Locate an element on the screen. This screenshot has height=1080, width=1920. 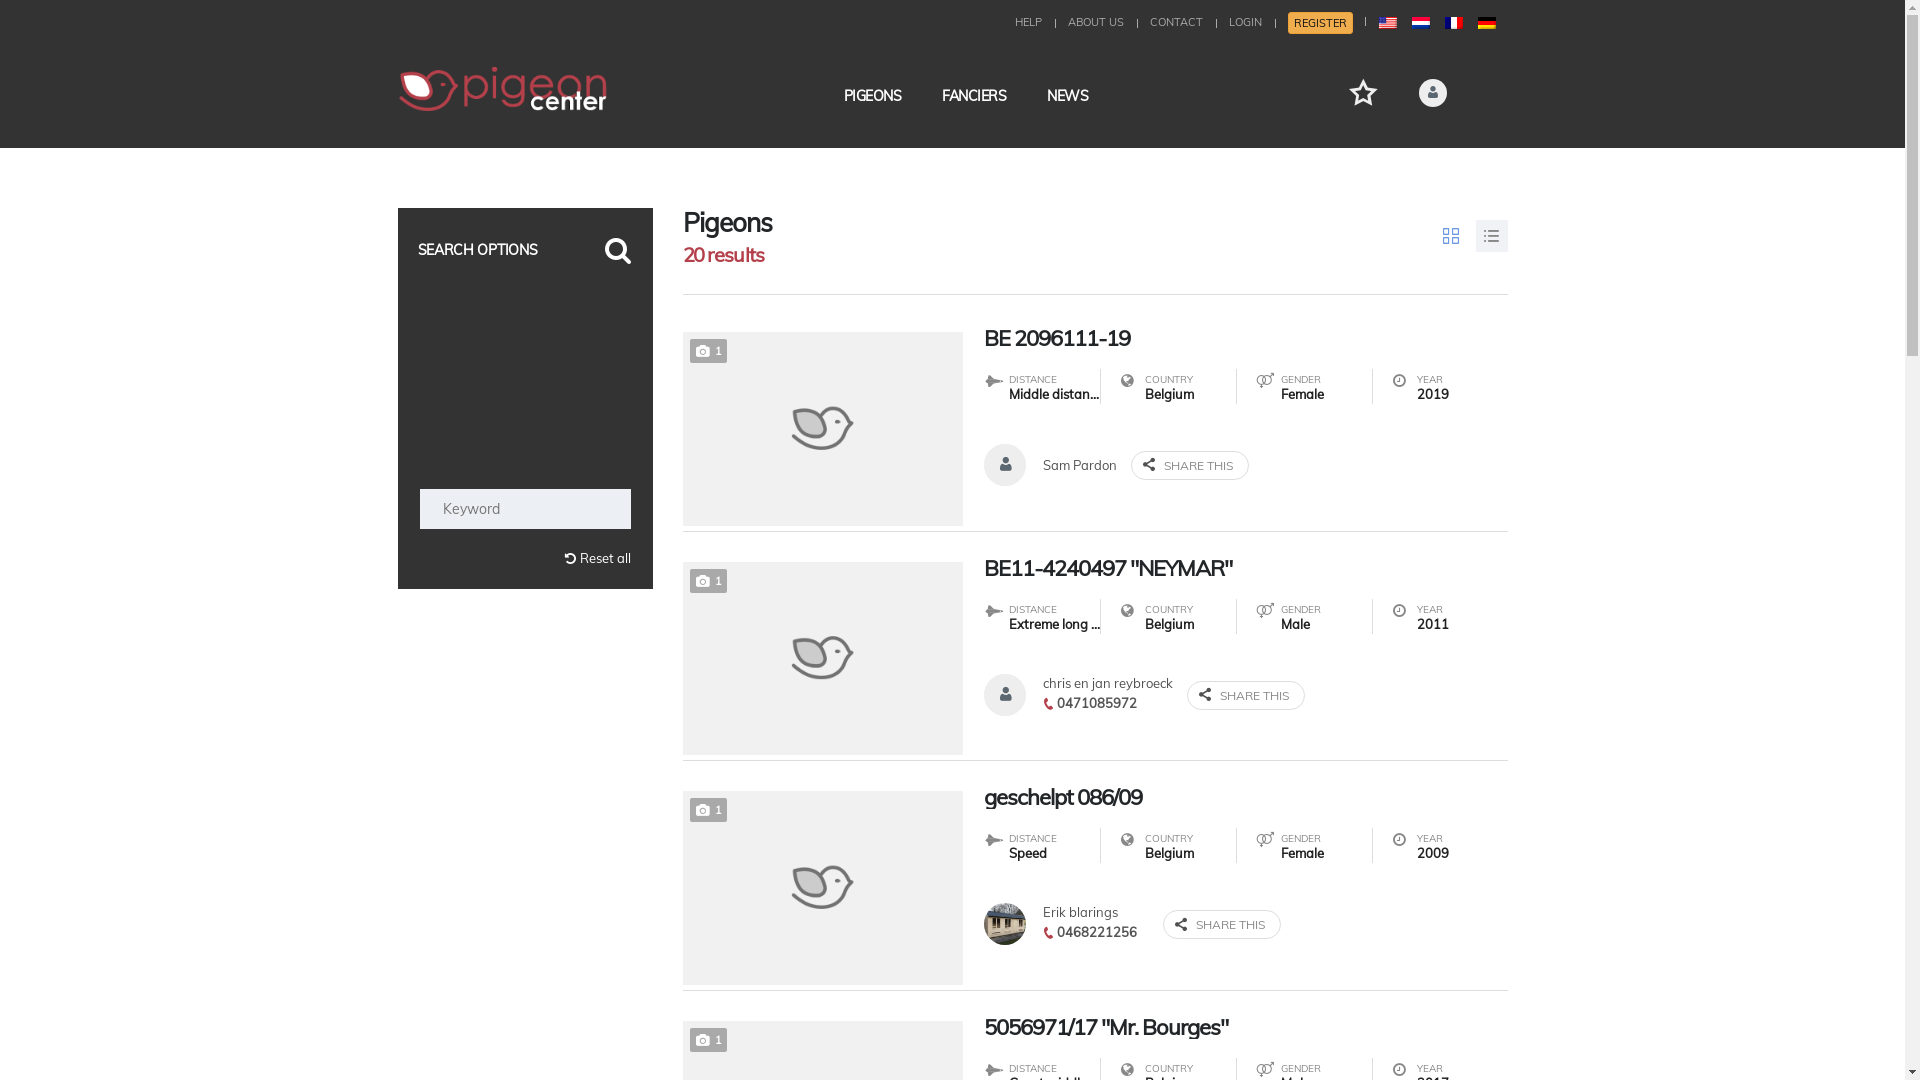
BE11-4240497 "NEYMAR" is located at coordinates (1246, 568).